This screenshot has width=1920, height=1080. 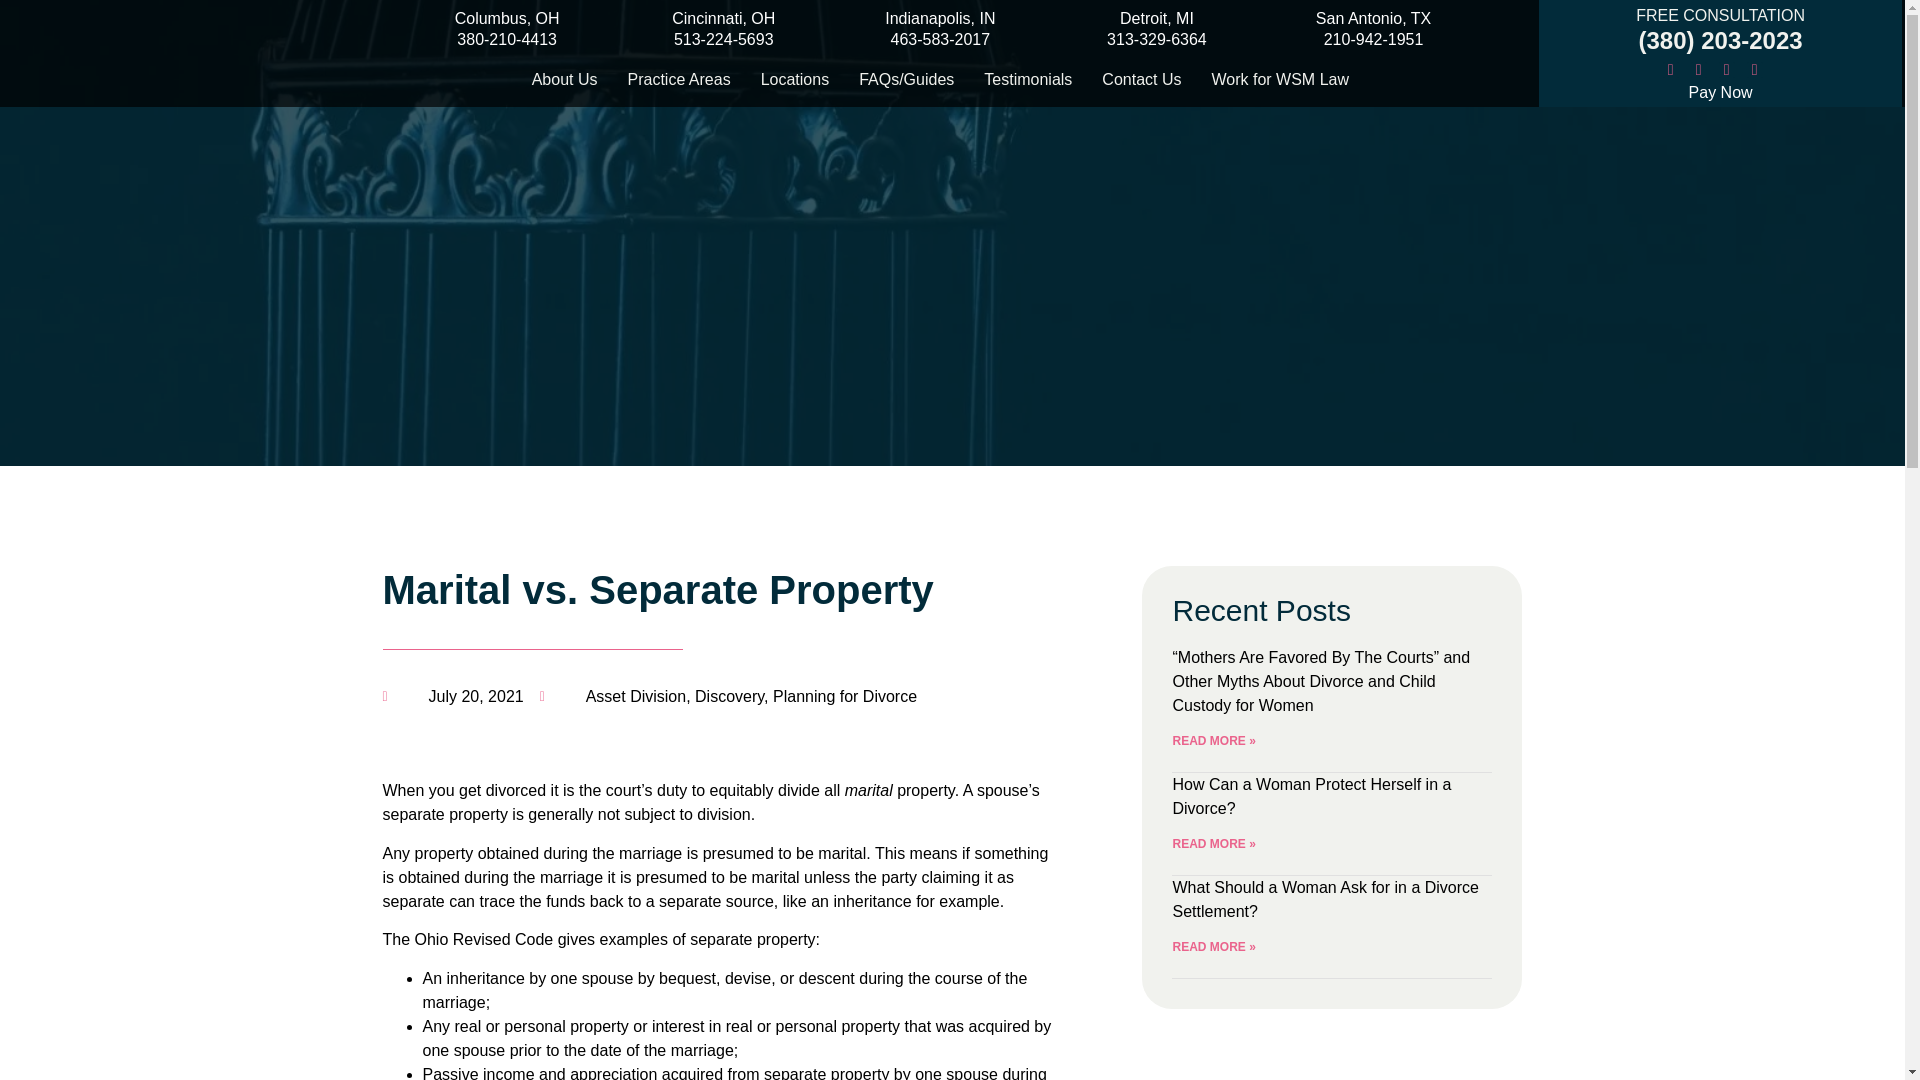 What do you see at coordinates (795, 80) in the screenshot?
I see `Detroit, MI` at bounding box center [795, 80].